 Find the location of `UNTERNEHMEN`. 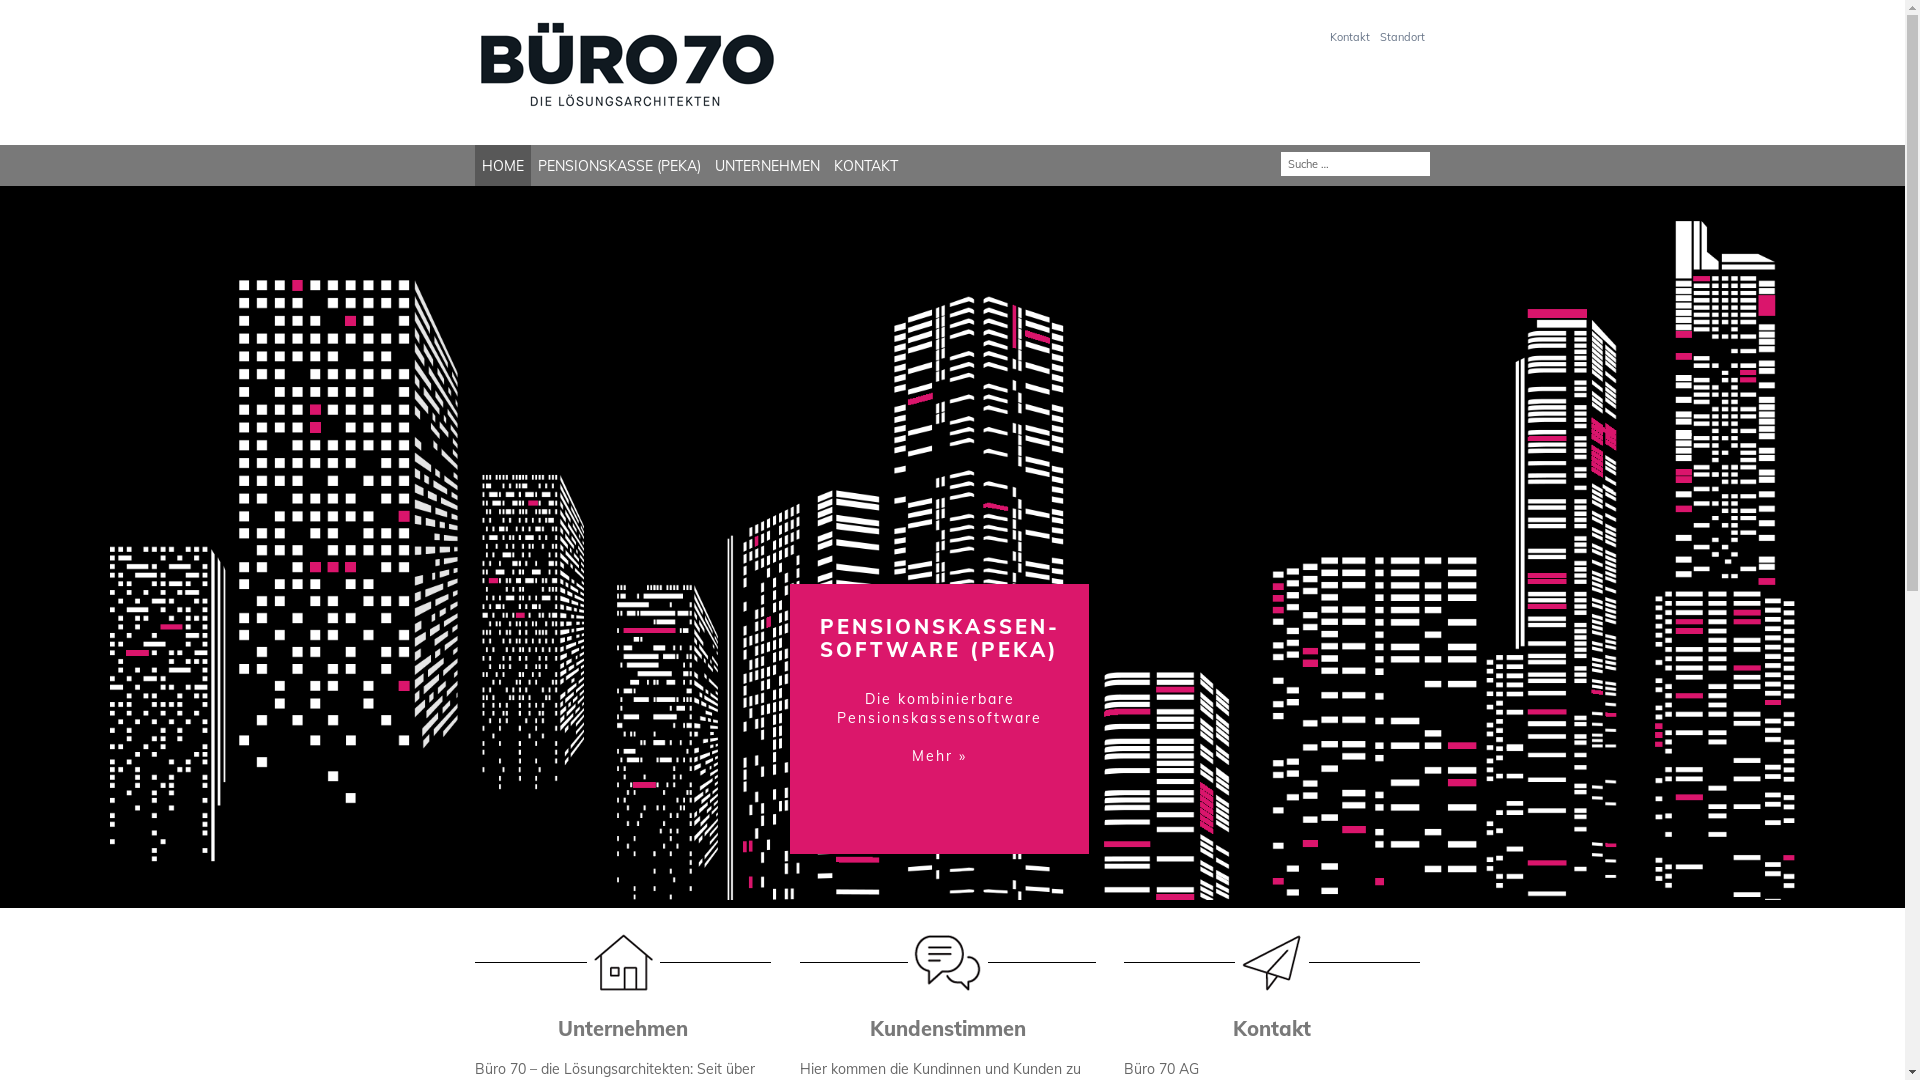

UNTERNEHMEN is located at coordinates (768, 166).